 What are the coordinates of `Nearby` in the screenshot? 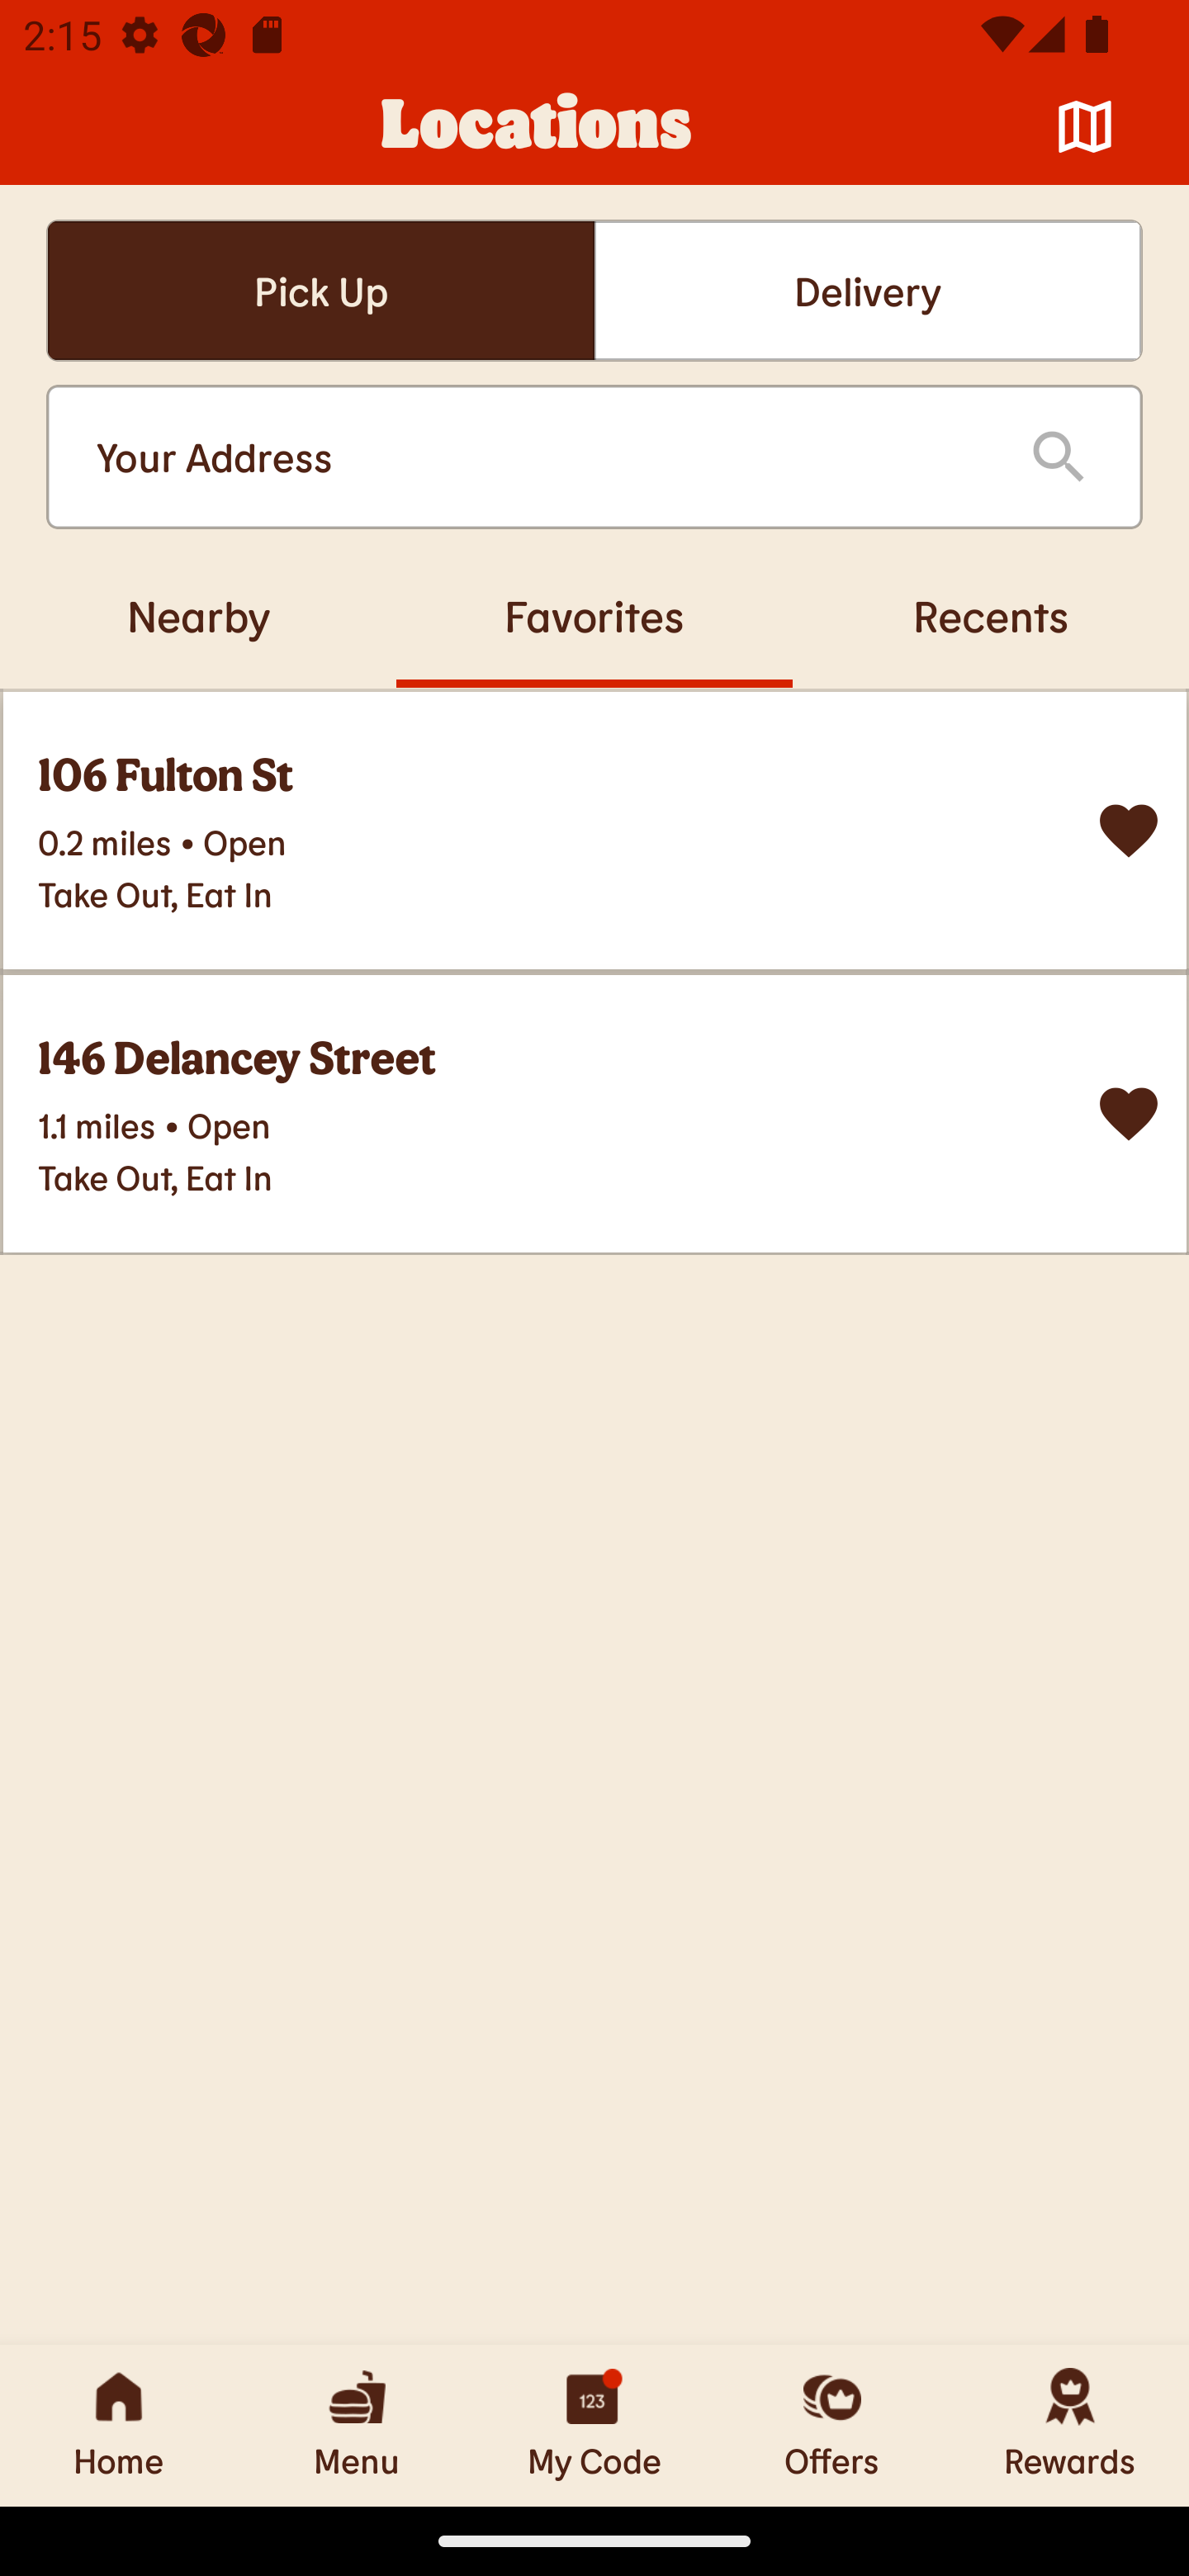 It's located at (198, 615).